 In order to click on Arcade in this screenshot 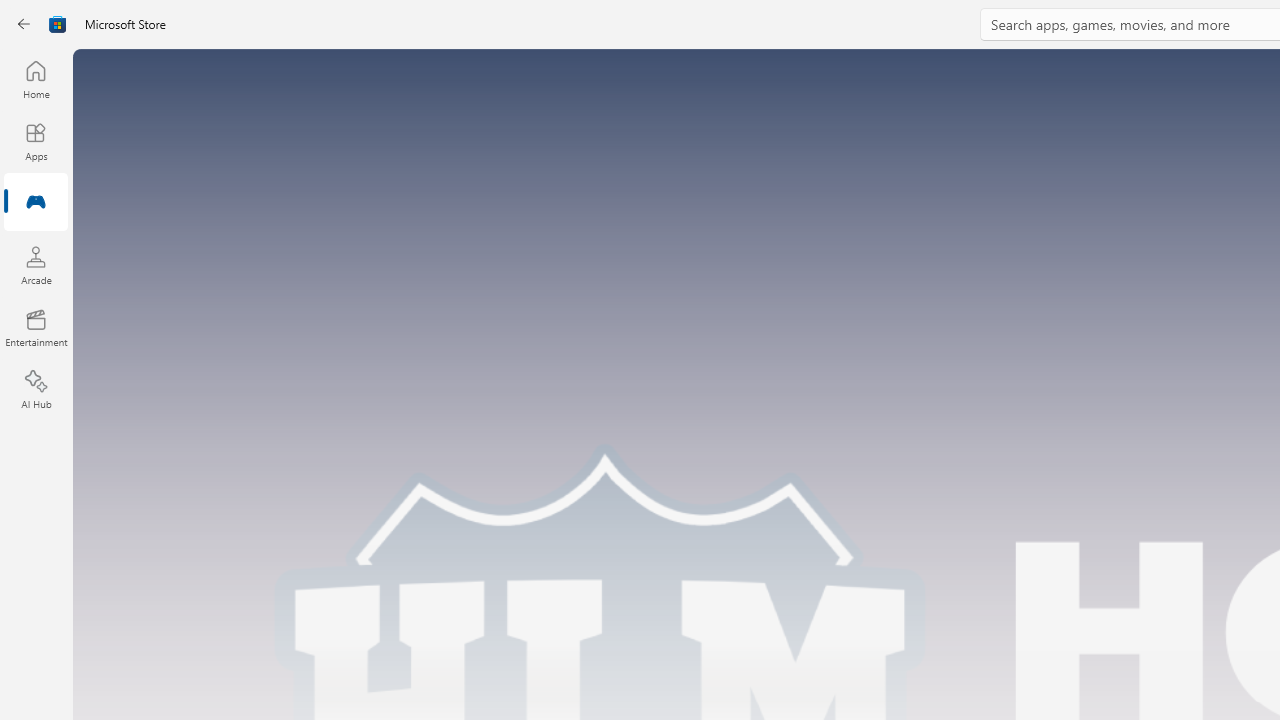, I will do `click(36, 265)`.